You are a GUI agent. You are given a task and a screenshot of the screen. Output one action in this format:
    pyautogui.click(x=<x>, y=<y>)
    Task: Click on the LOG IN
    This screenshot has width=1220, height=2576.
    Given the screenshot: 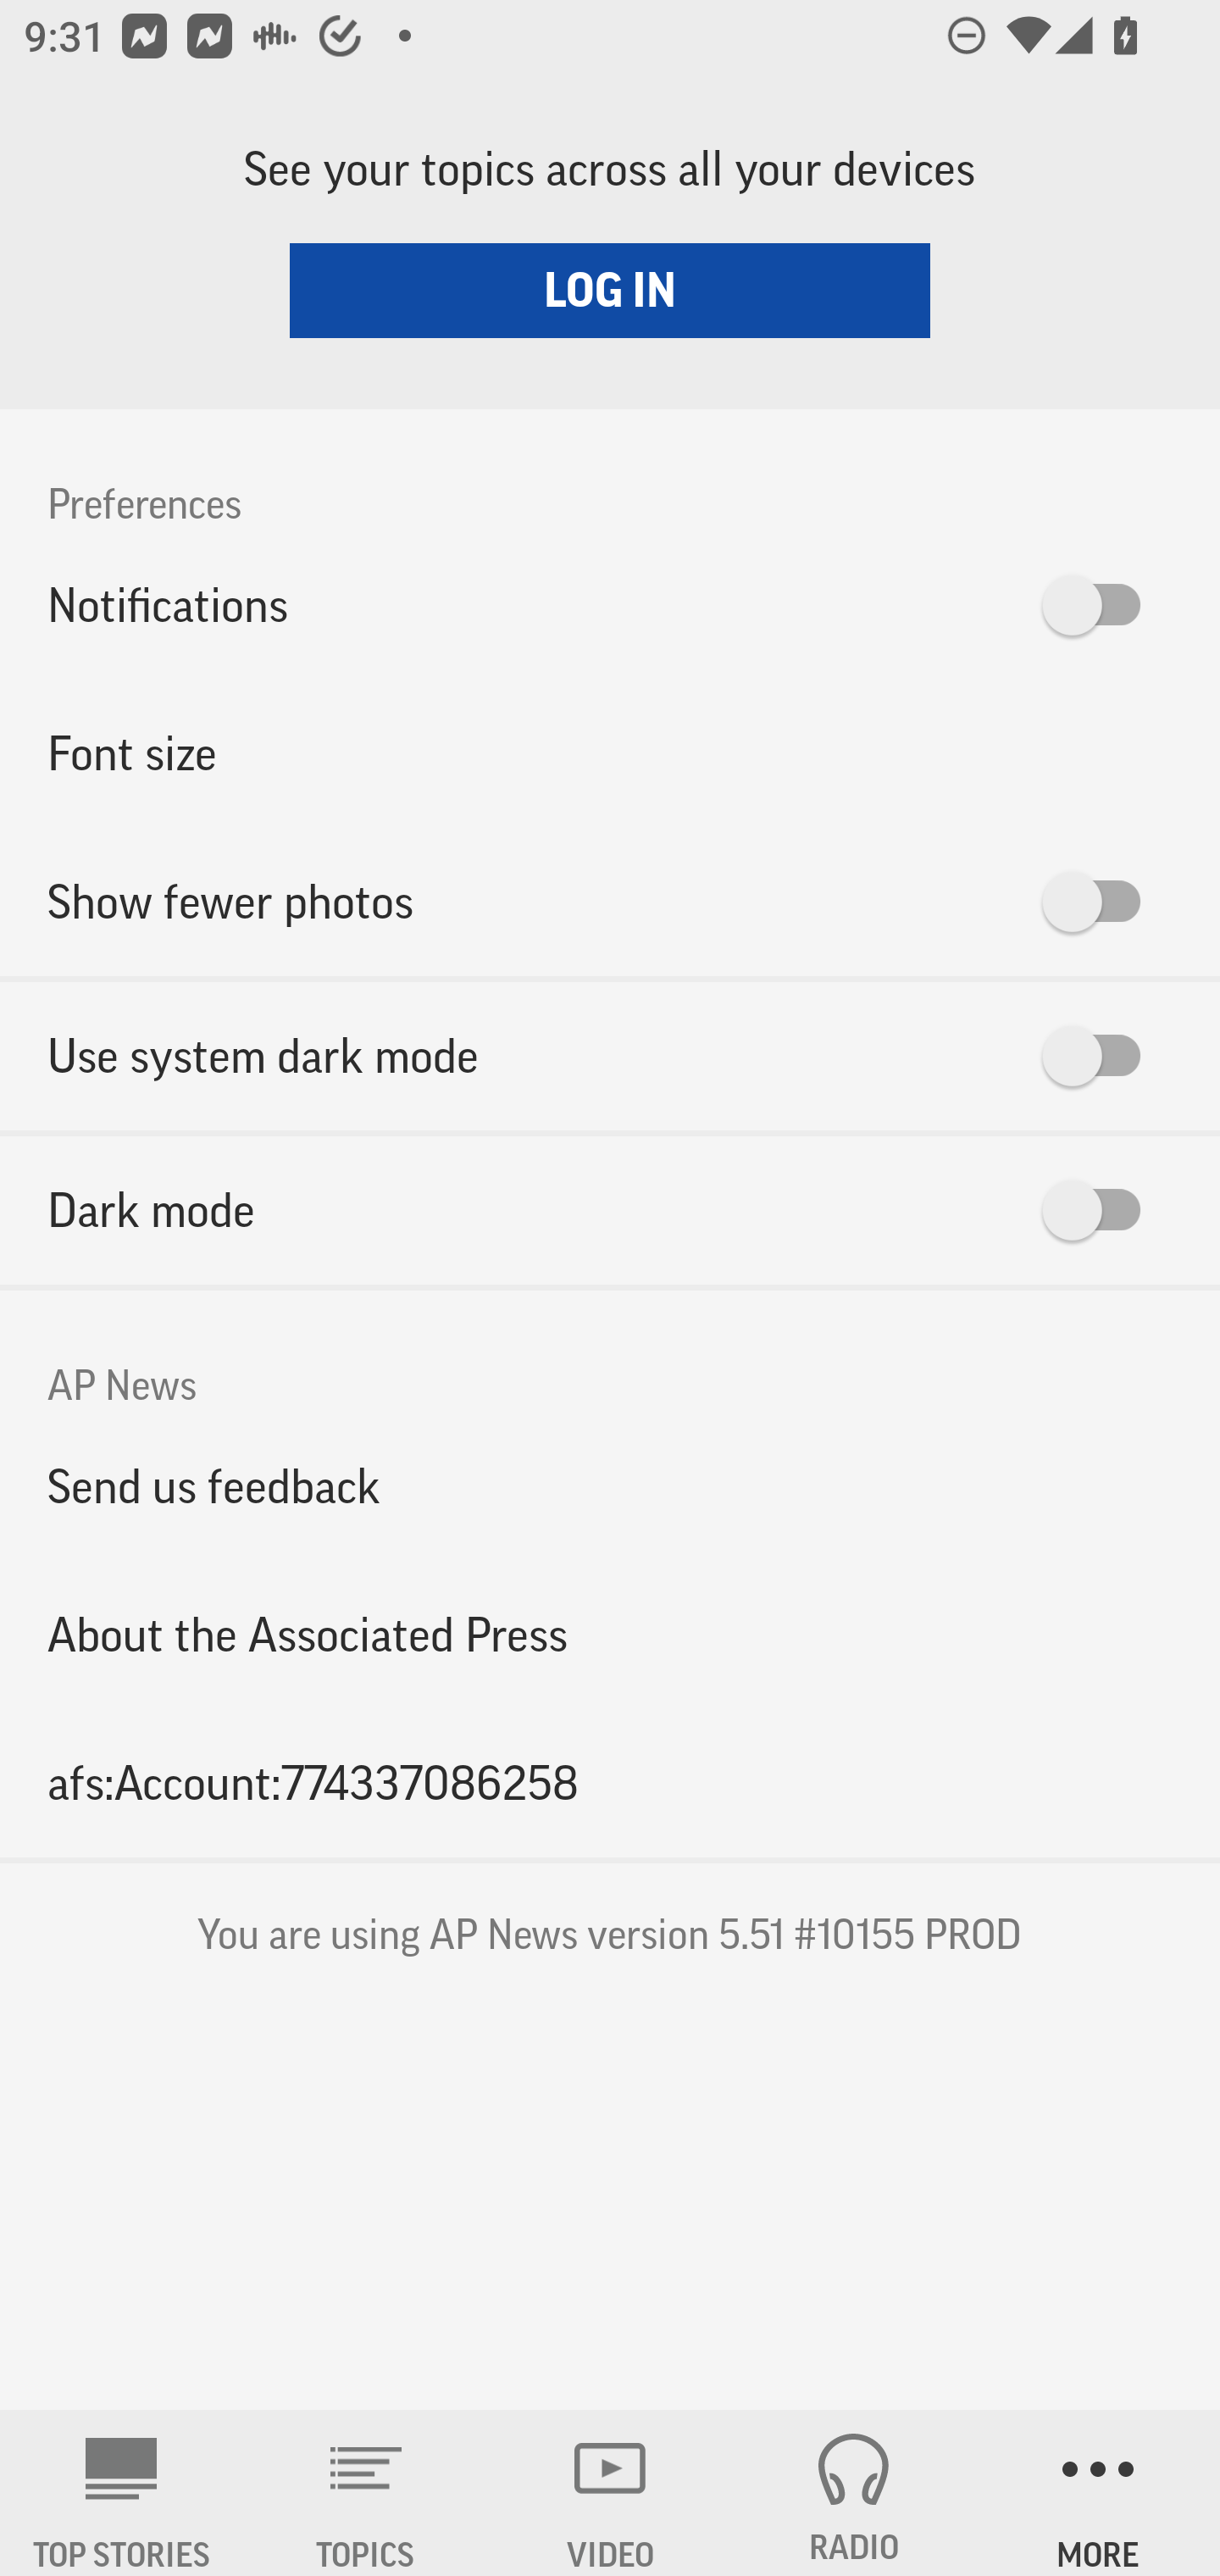 What is the action you would take?
    pyautogui.click(x=610, y=290)
    